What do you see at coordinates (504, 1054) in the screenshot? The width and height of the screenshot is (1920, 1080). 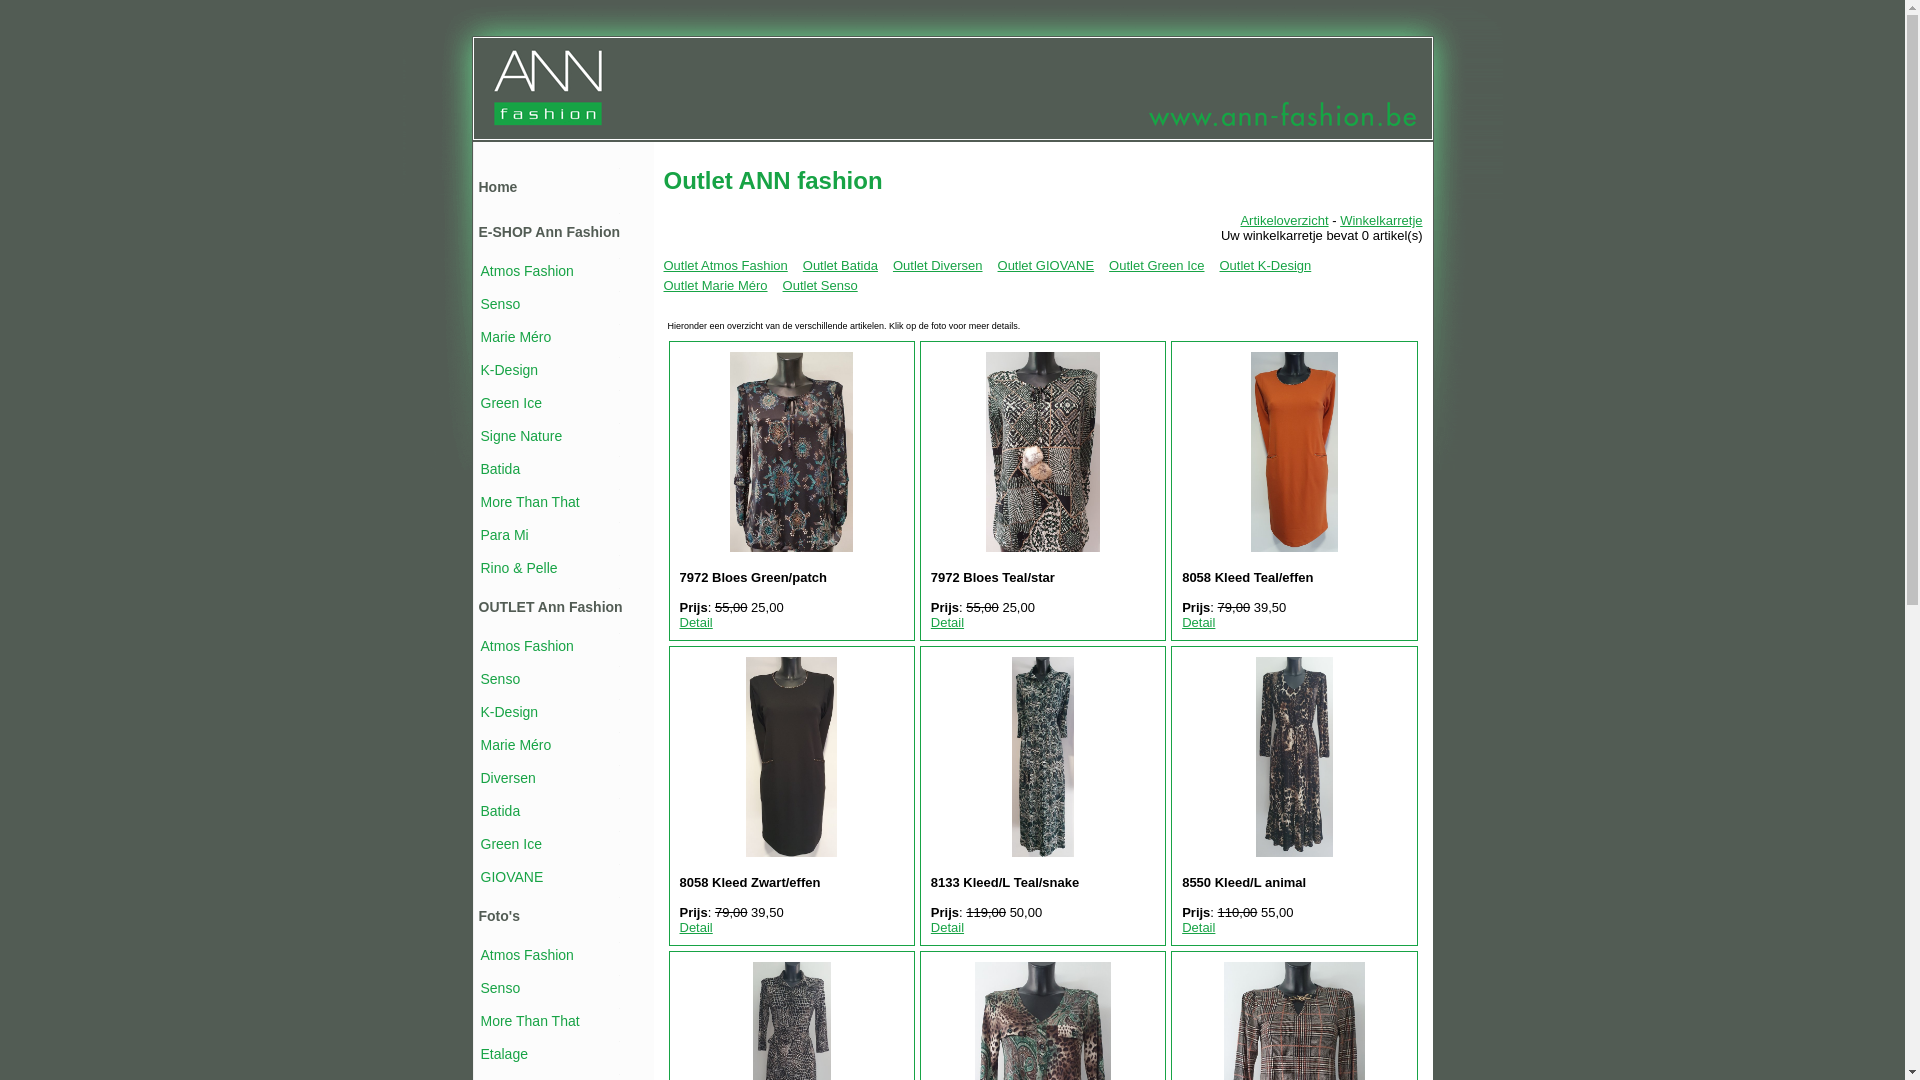 I see `Etalage` at bounding box center [504, 1054].